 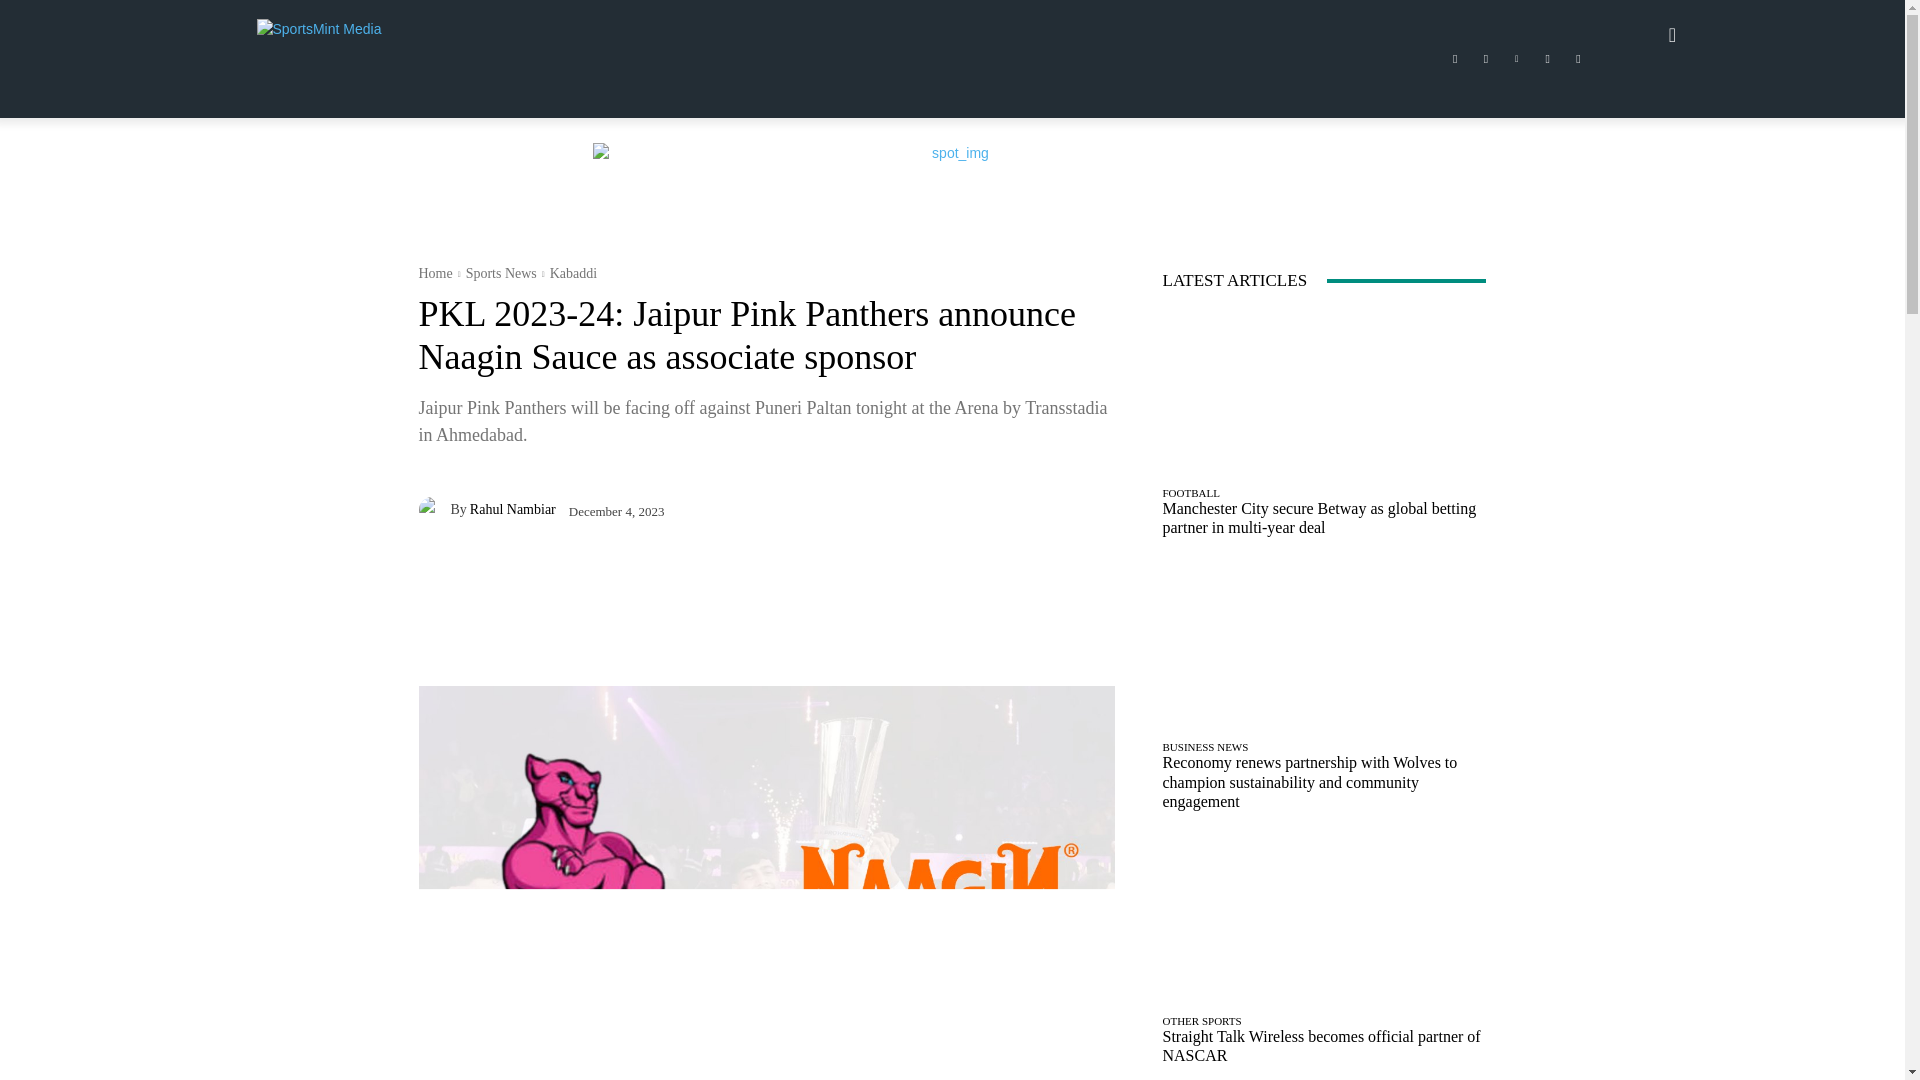 What do you see at coordinates (1548, 59) in the screenshot?
I see `Twitter` at bounding box center [1548, 59].